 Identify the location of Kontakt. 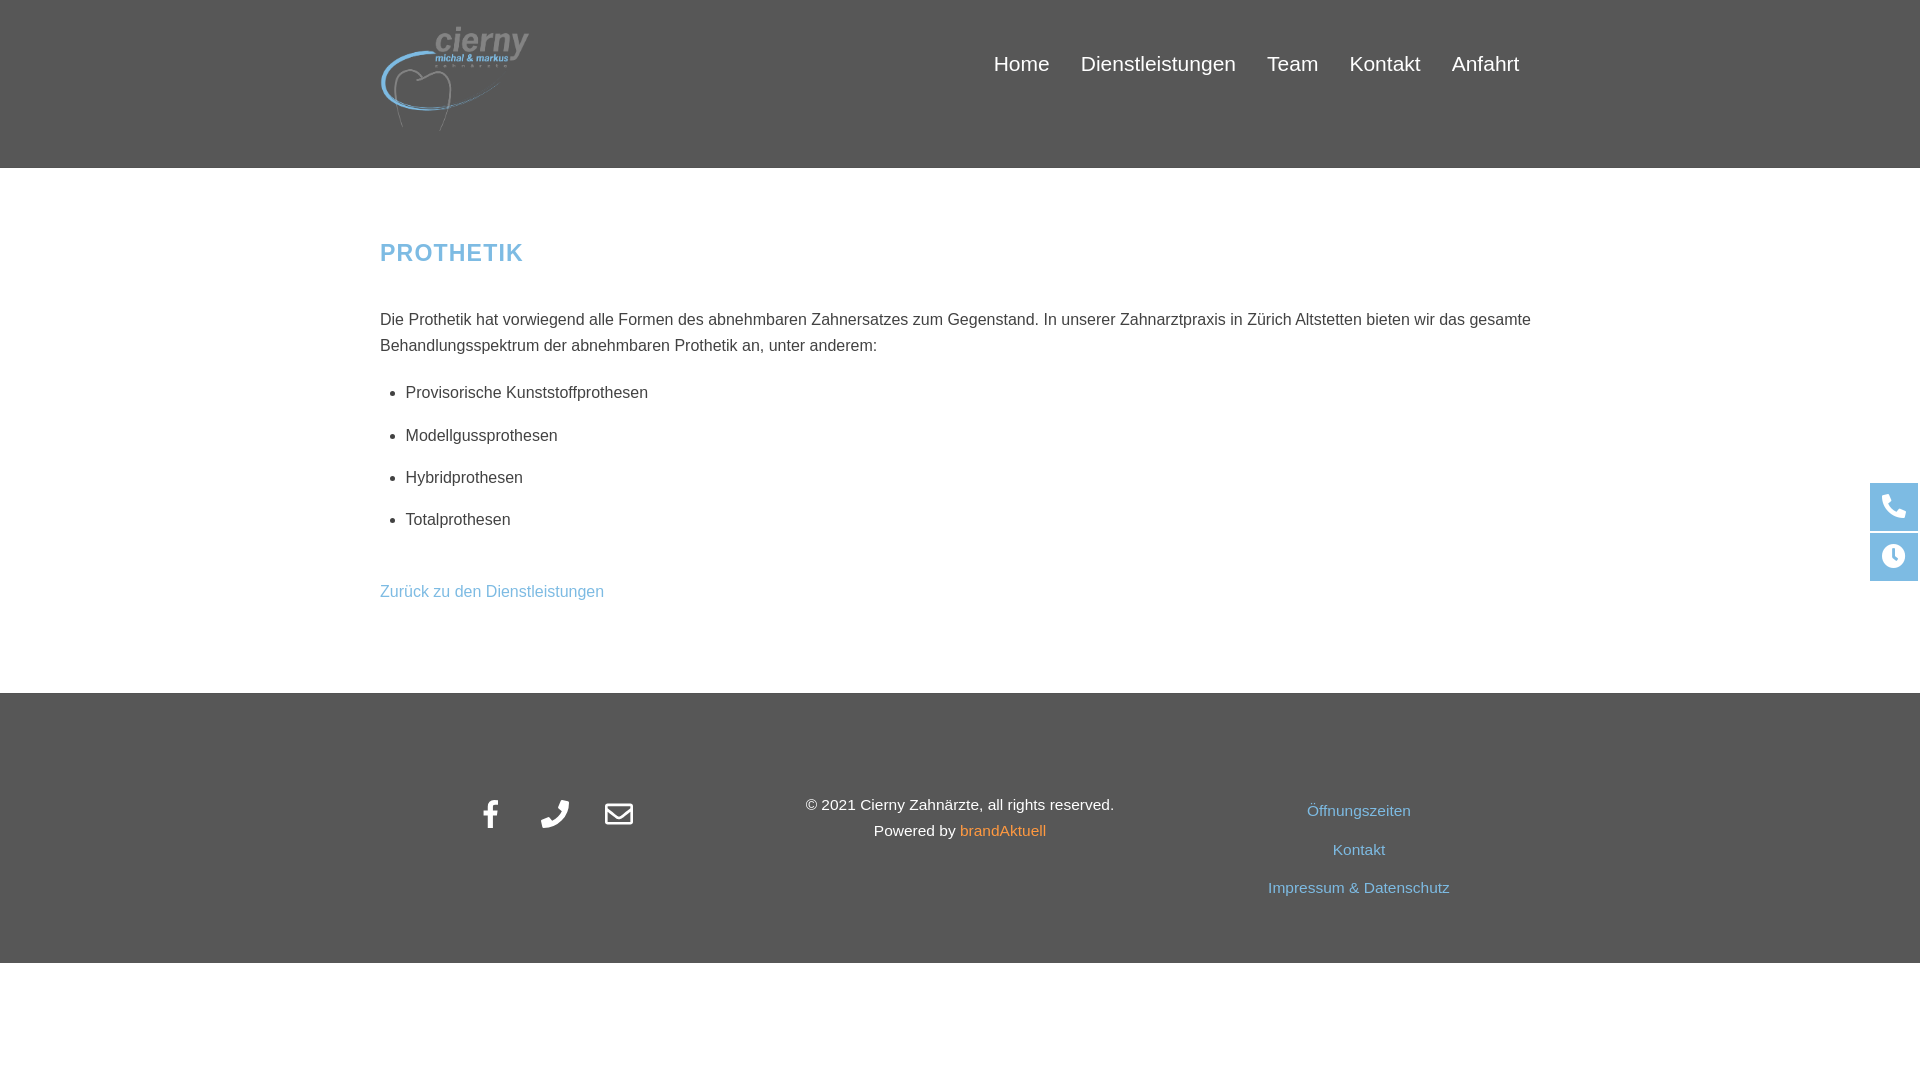
(1385, 56).